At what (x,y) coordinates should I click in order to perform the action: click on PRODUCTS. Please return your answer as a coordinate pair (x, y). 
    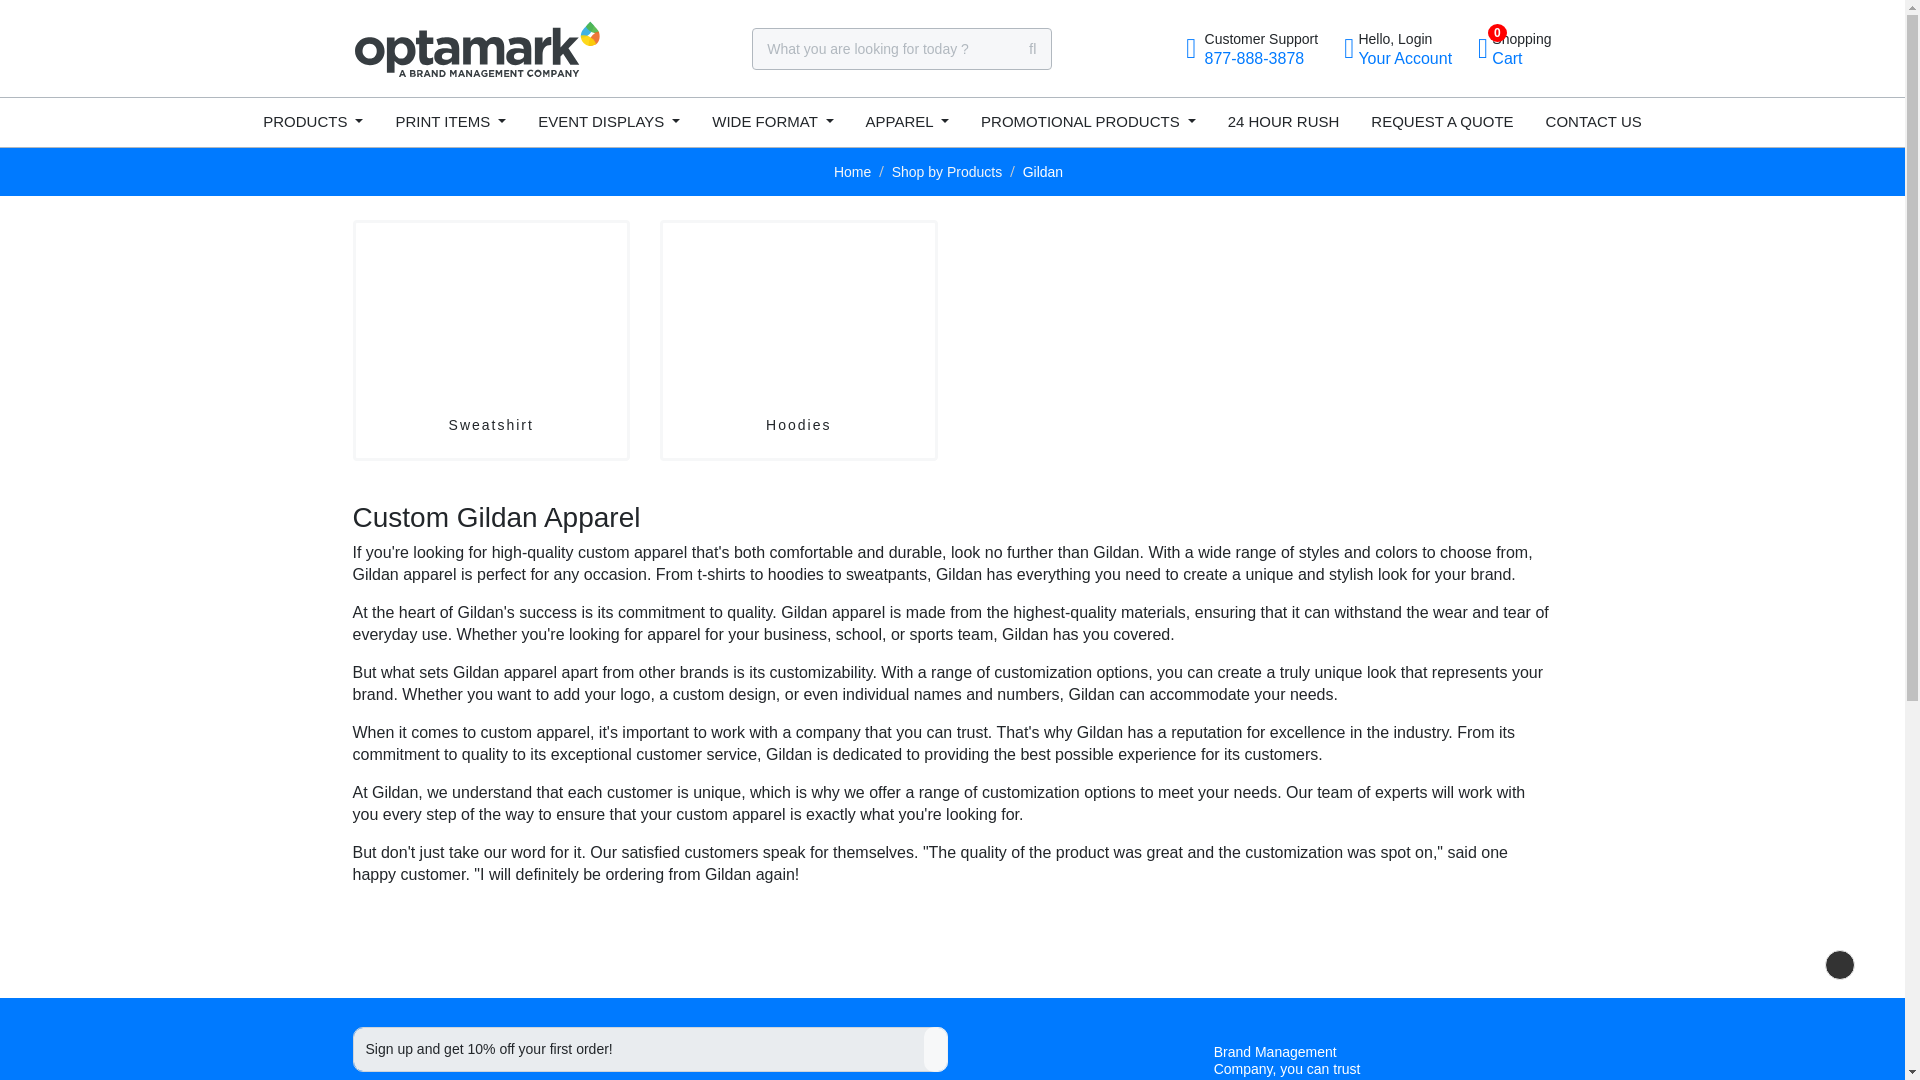
    Looking at the image, I should click on (1514, 48).